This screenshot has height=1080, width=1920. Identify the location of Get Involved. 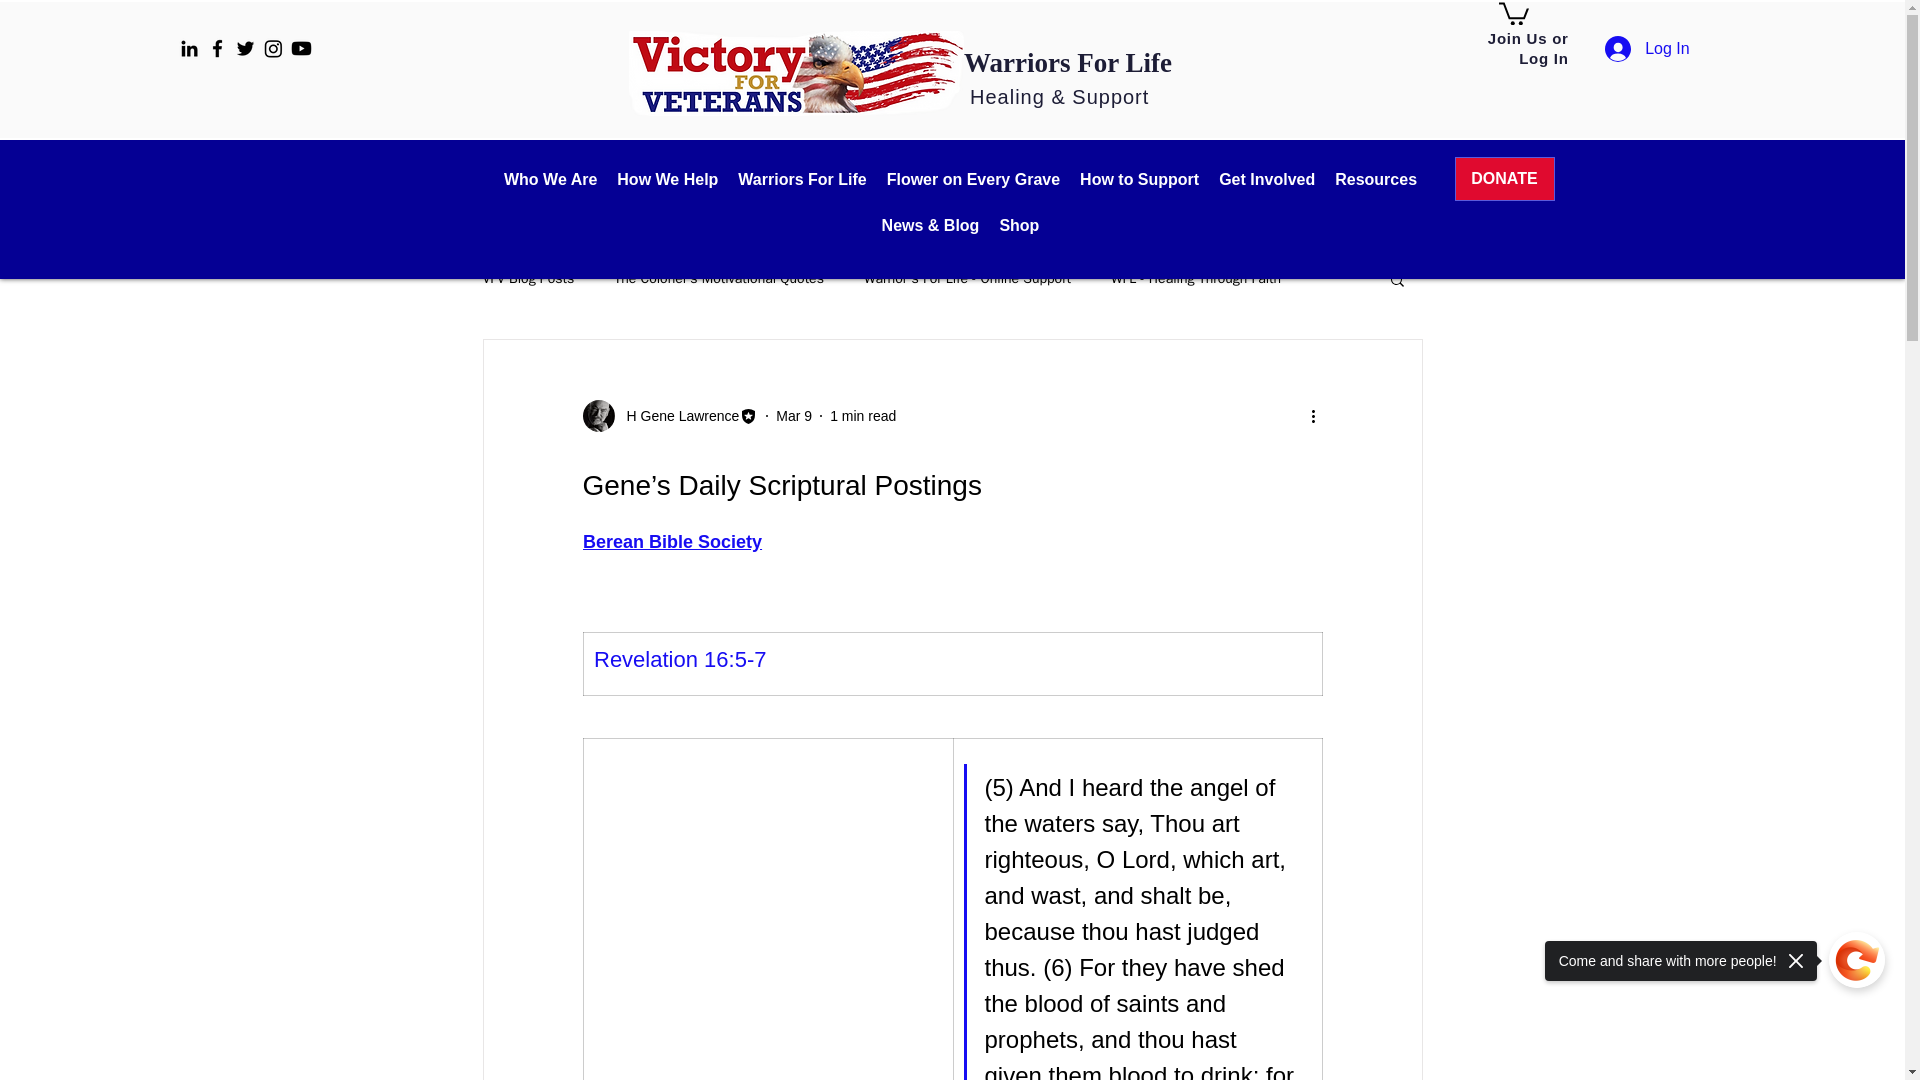
(1266, 179).